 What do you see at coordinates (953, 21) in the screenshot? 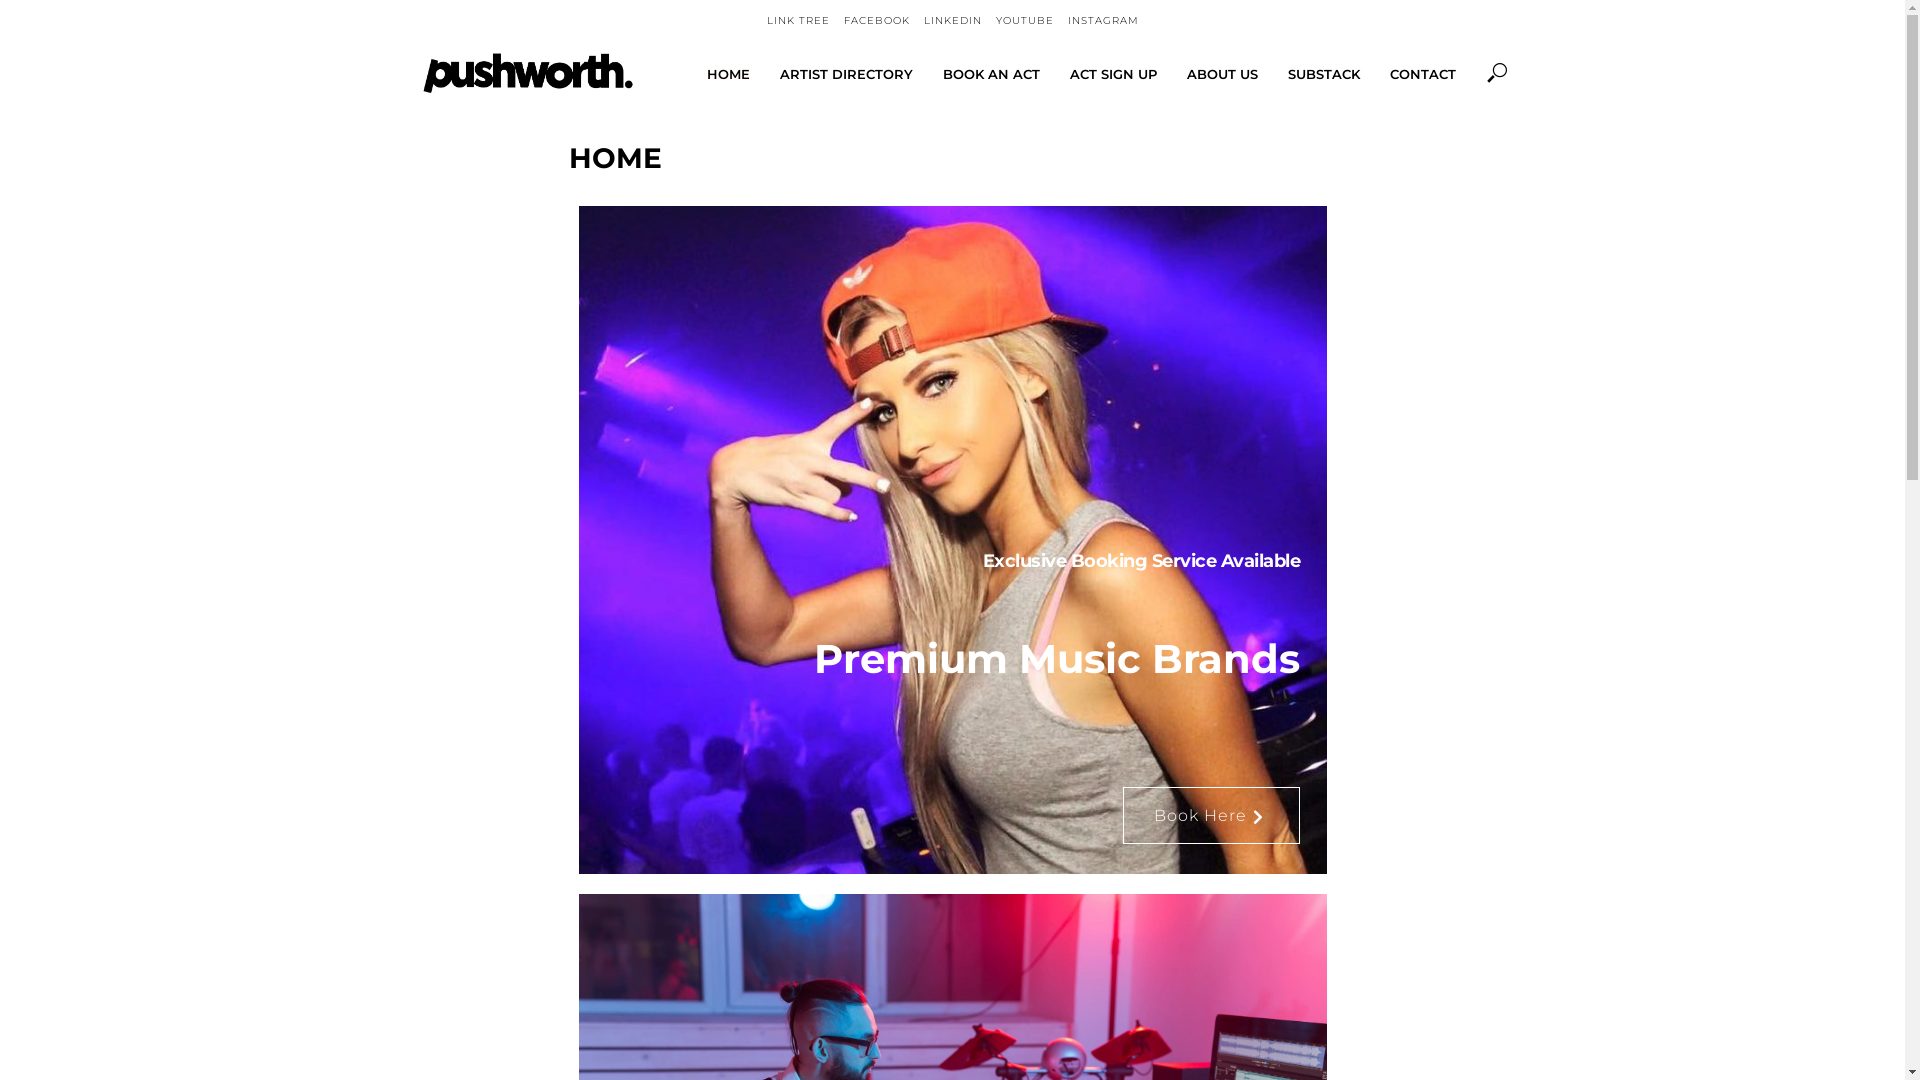
I see `LINKEDIN` at bounding box center [953, 21].